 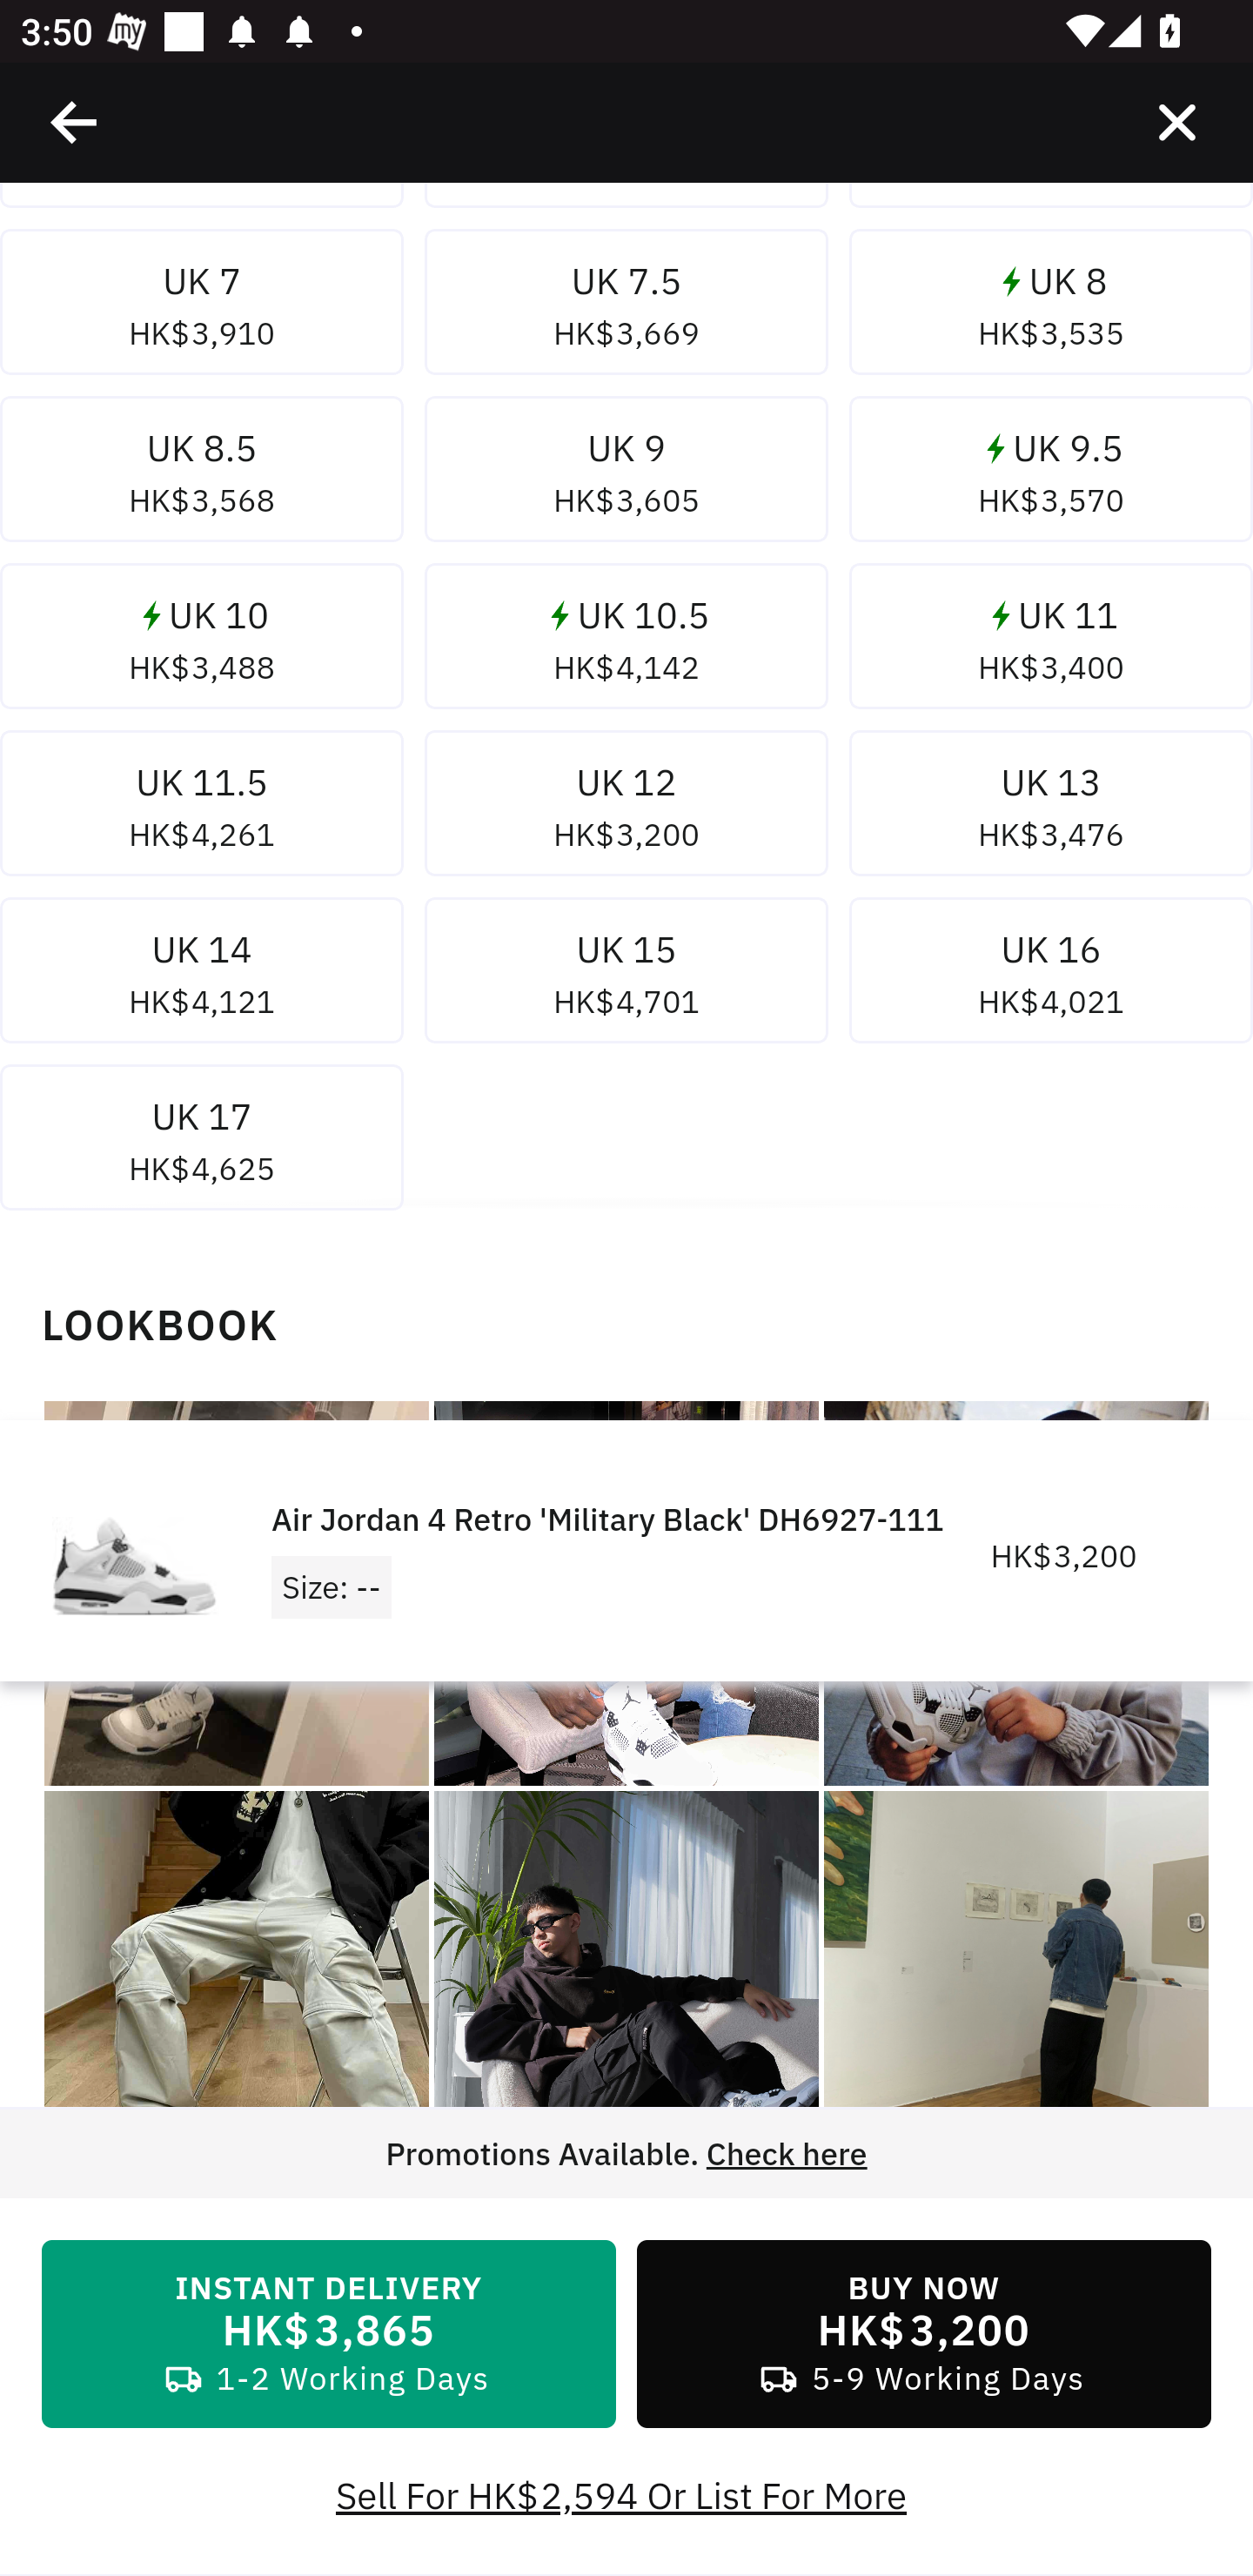 I want to click on UK 8 HK$ 3,535, so click(x=1050, y=308).